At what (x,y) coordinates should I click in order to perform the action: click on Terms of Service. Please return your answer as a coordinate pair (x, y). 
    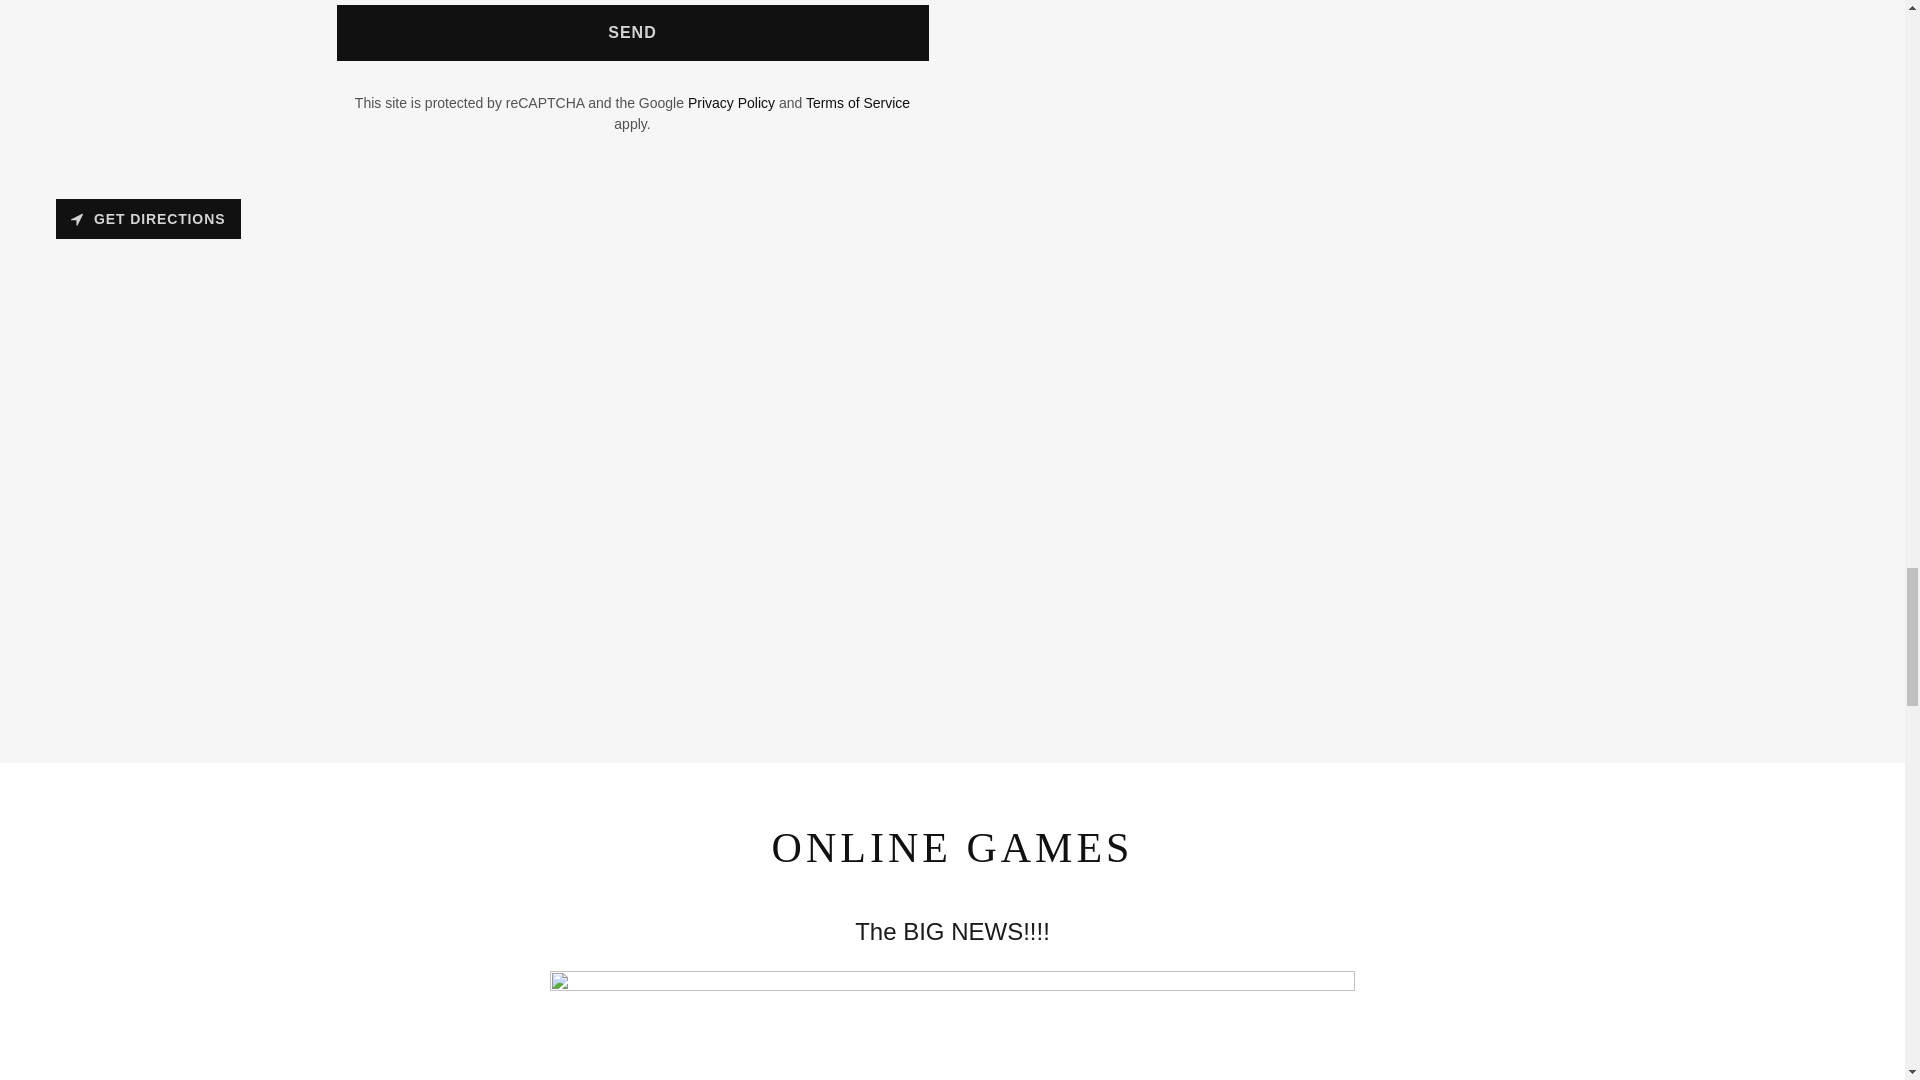
    Looking at the image, I should click on (858, 103).